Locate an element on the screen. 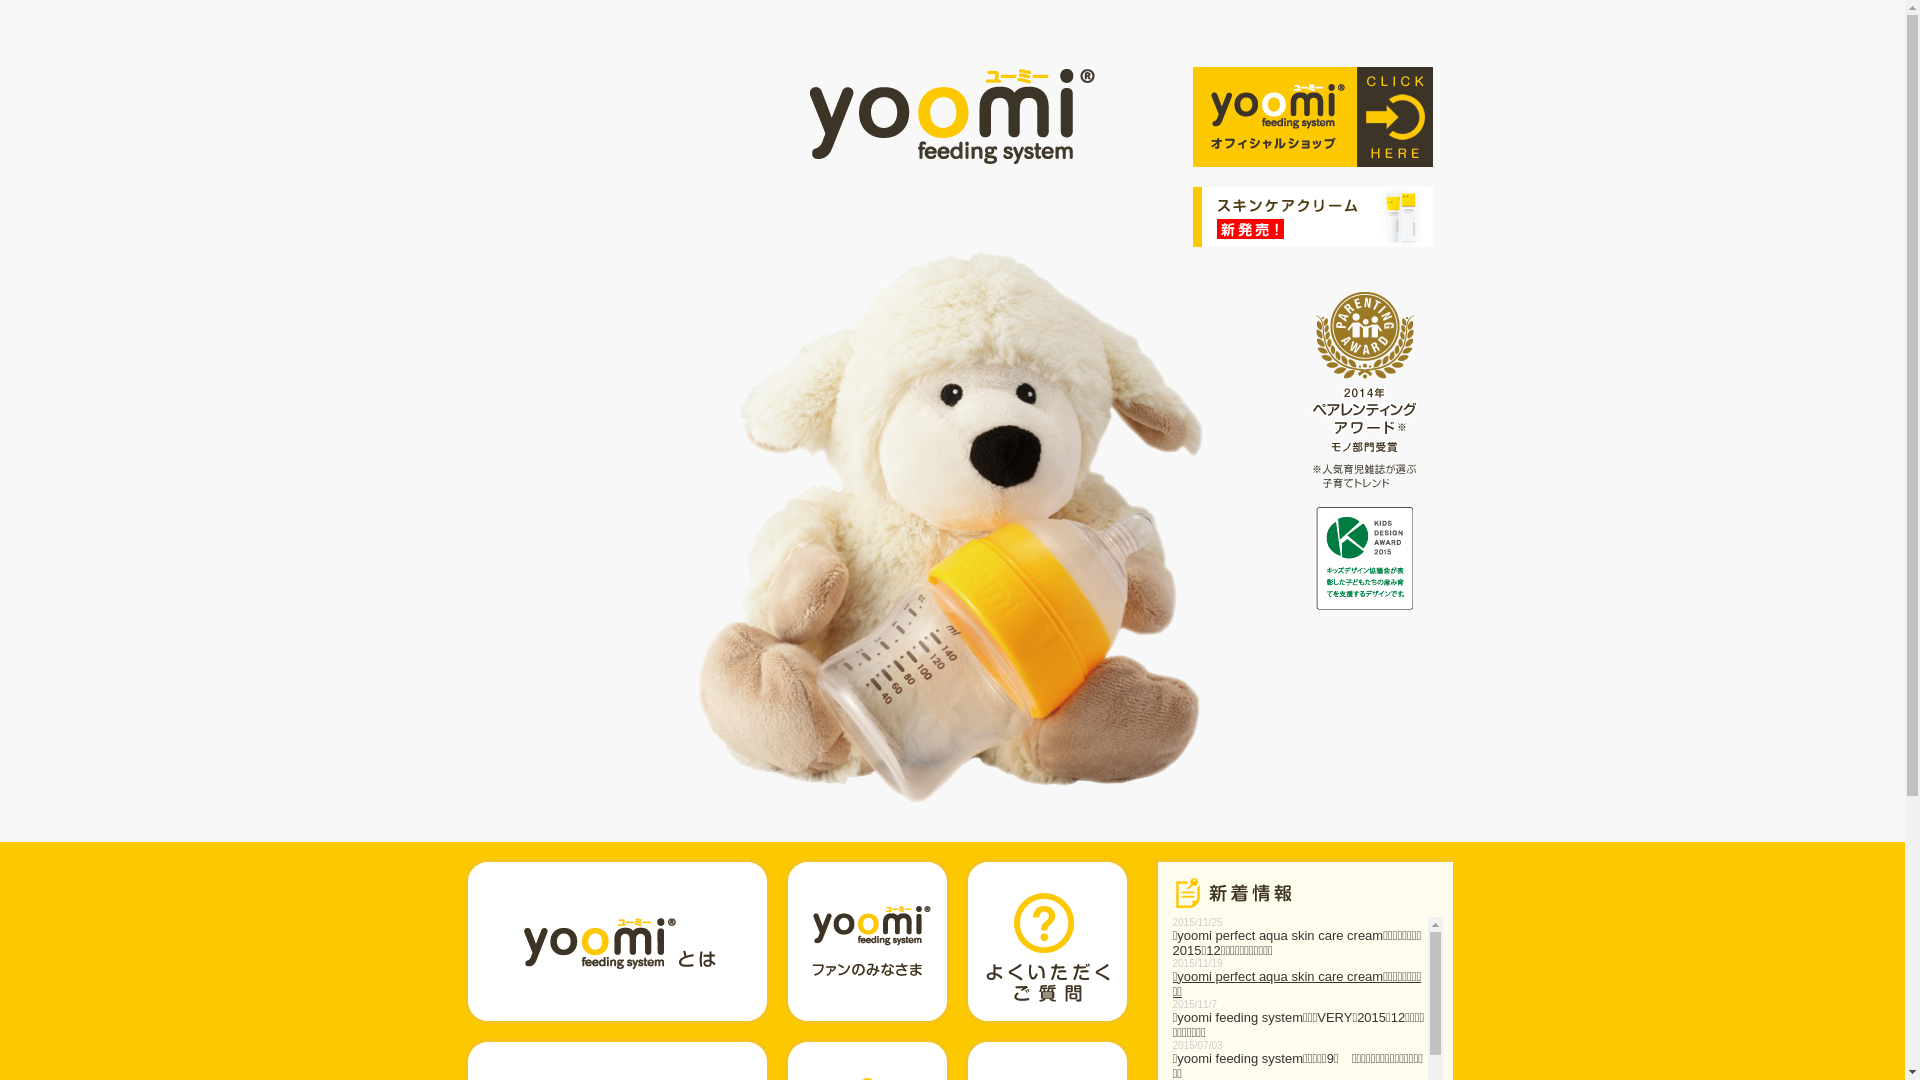  yoomi JAPAN is located at coordinates (952, 117).